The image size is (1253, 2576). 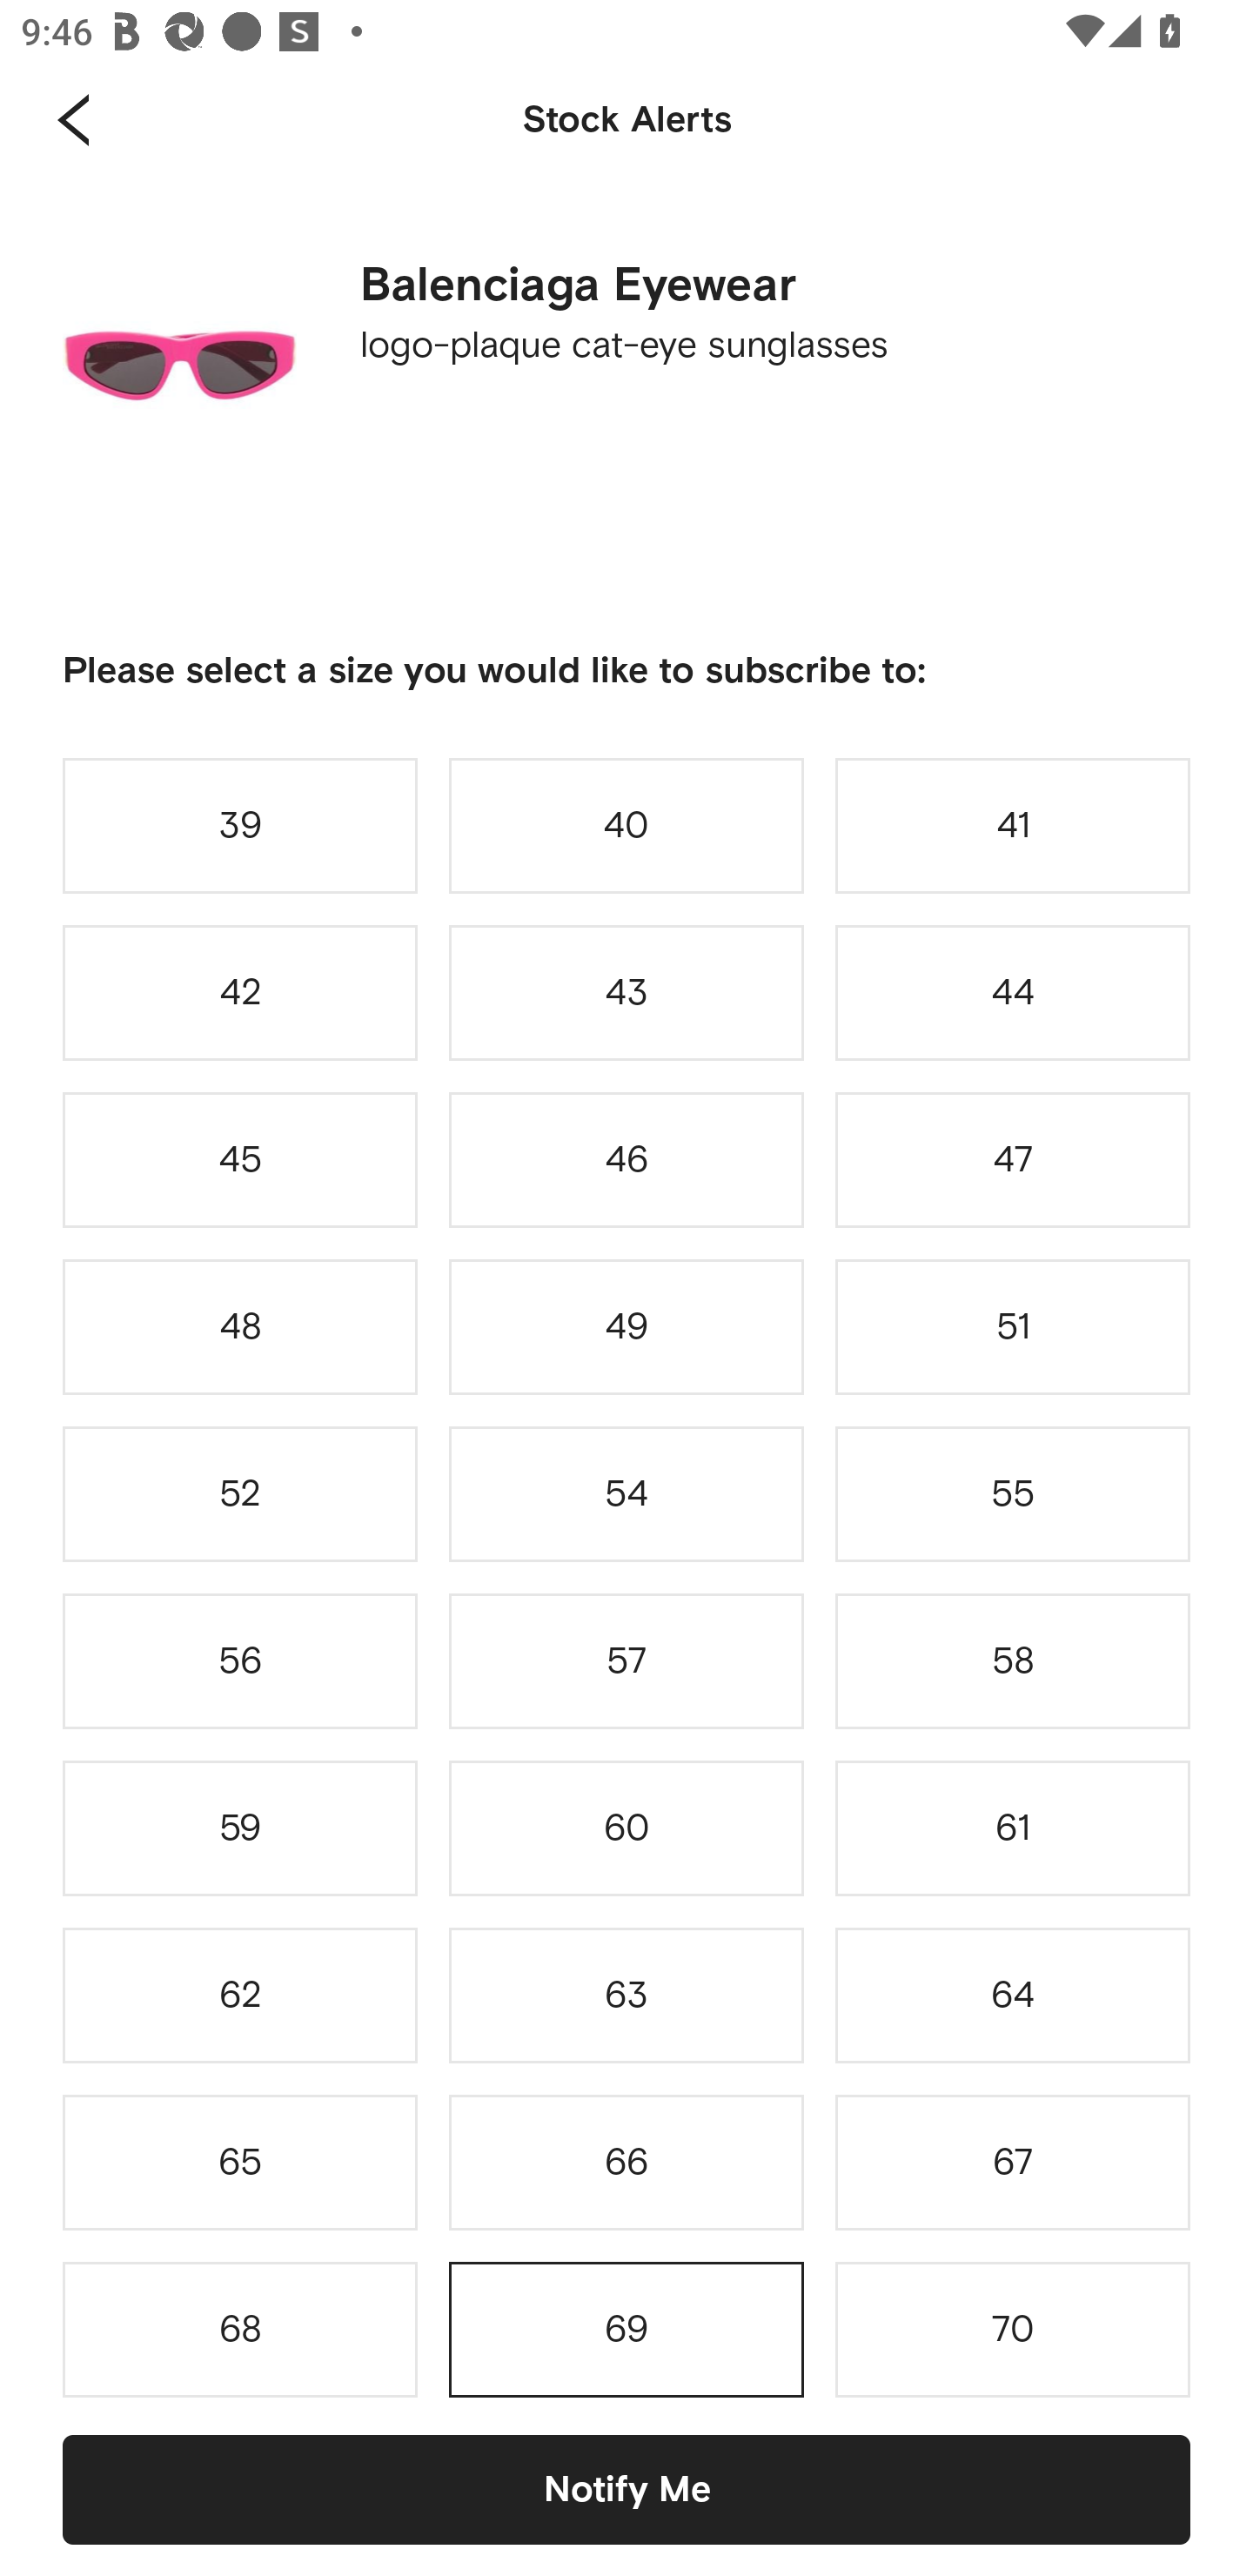 What do you see at coordinates (240, 1328) in the screenshot?
I see `48` at bounding box center [240, 1328].